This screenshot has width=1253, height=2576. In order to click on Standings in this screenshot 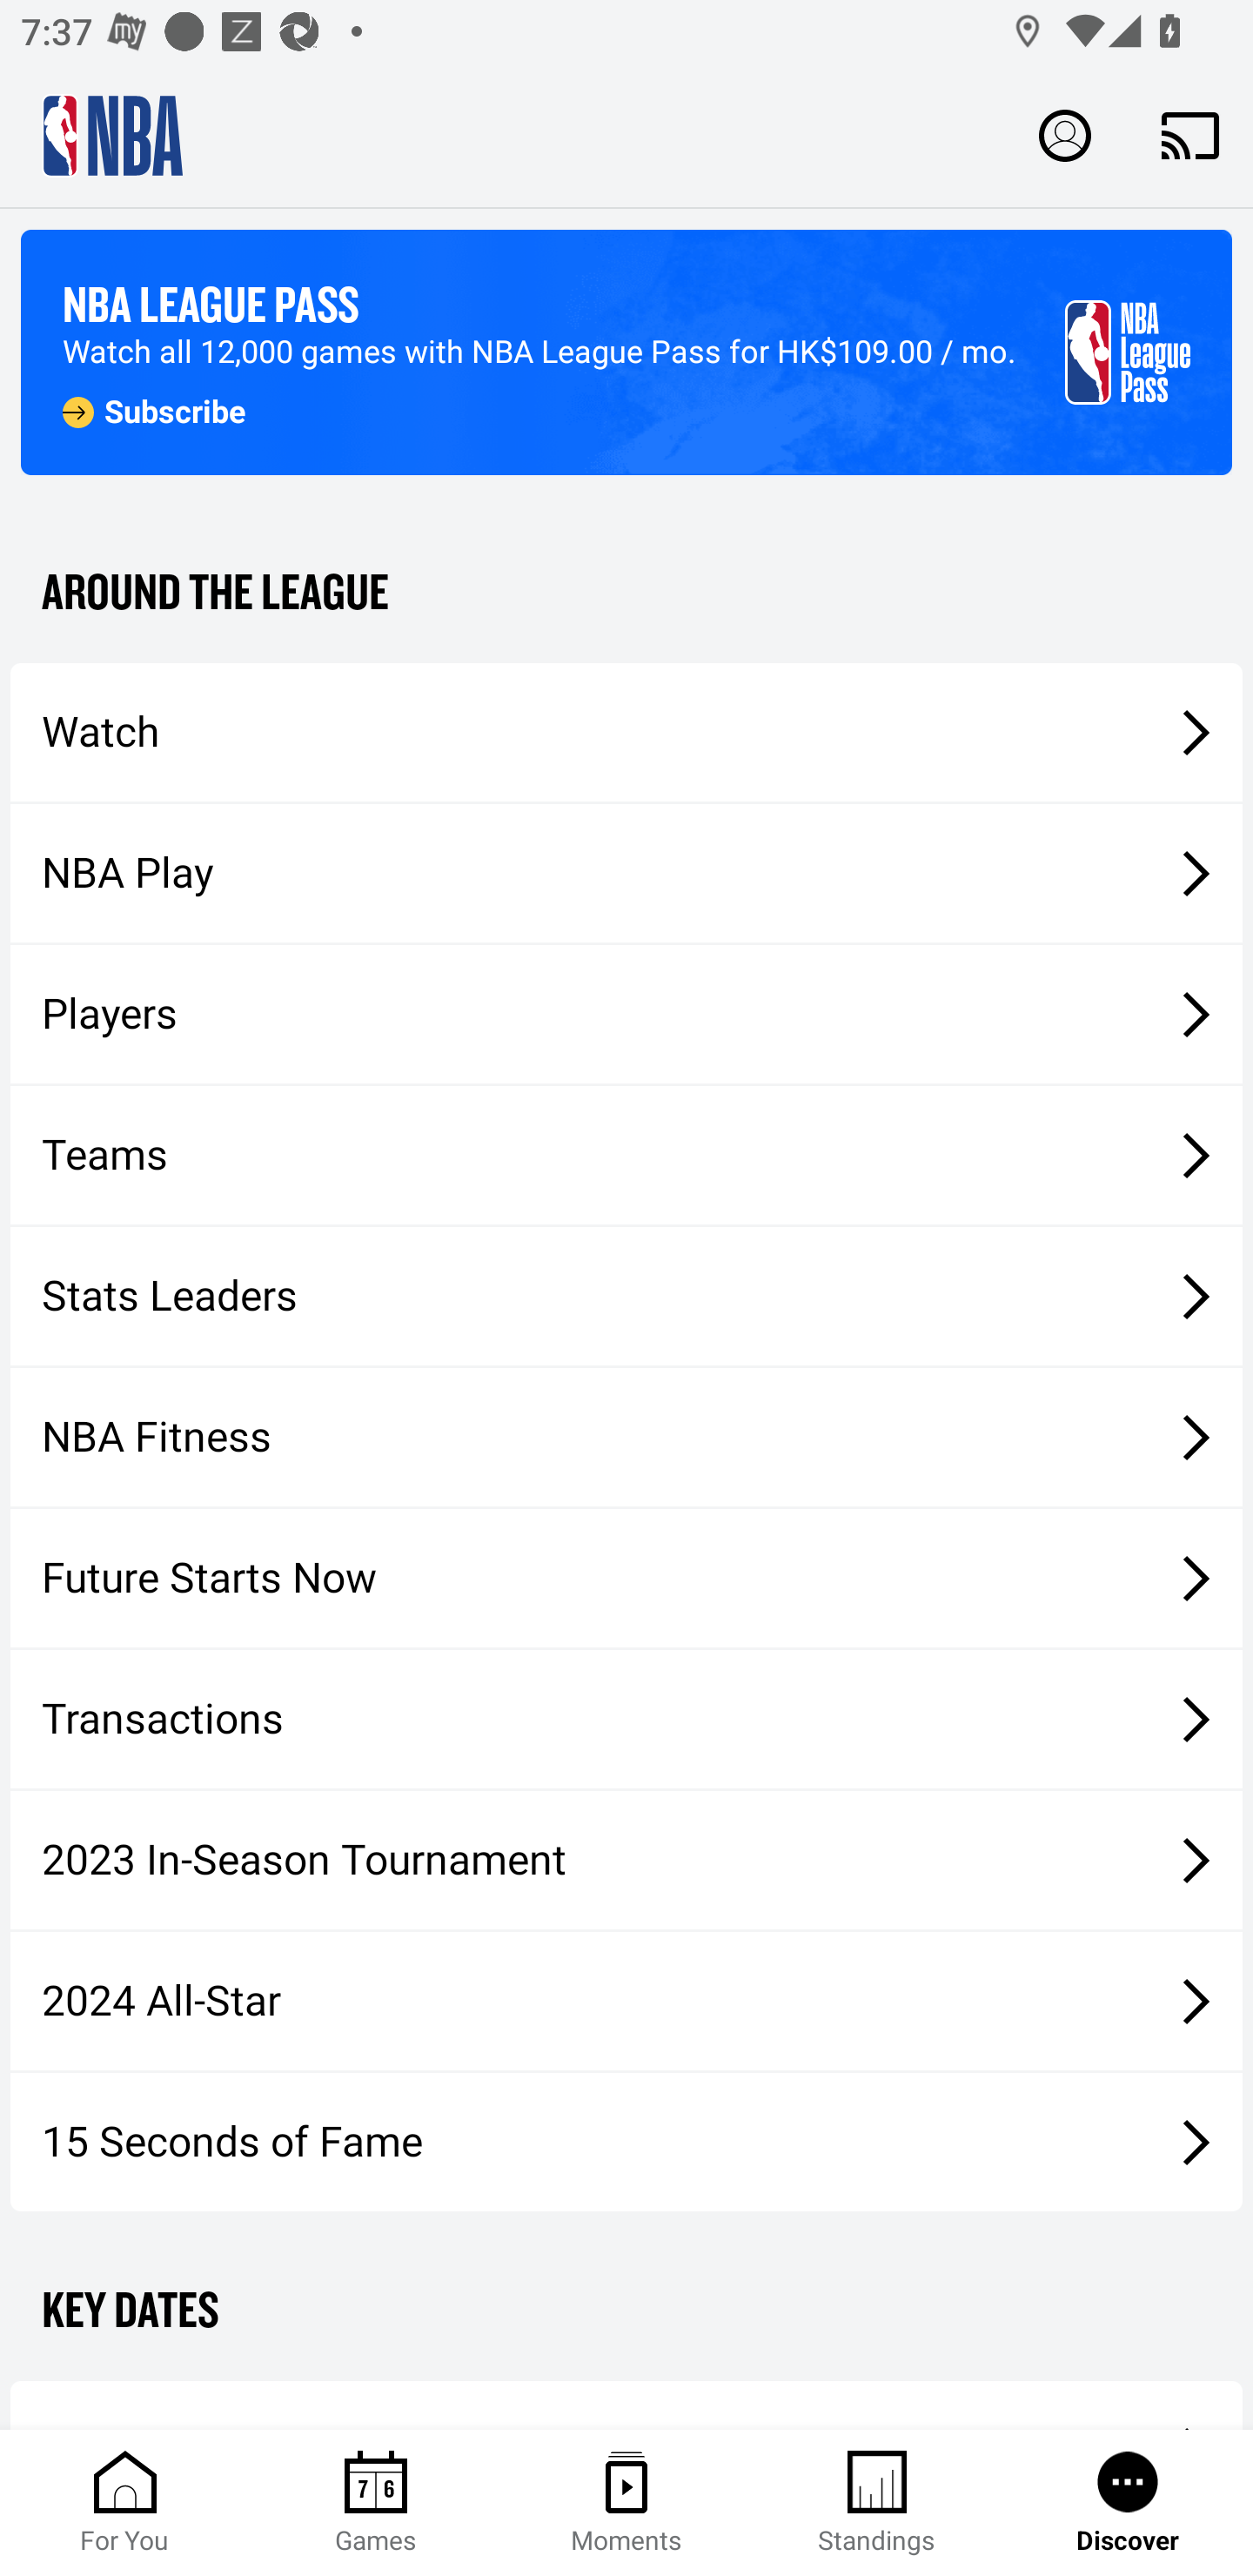, I will do `click(877, 2503)`.